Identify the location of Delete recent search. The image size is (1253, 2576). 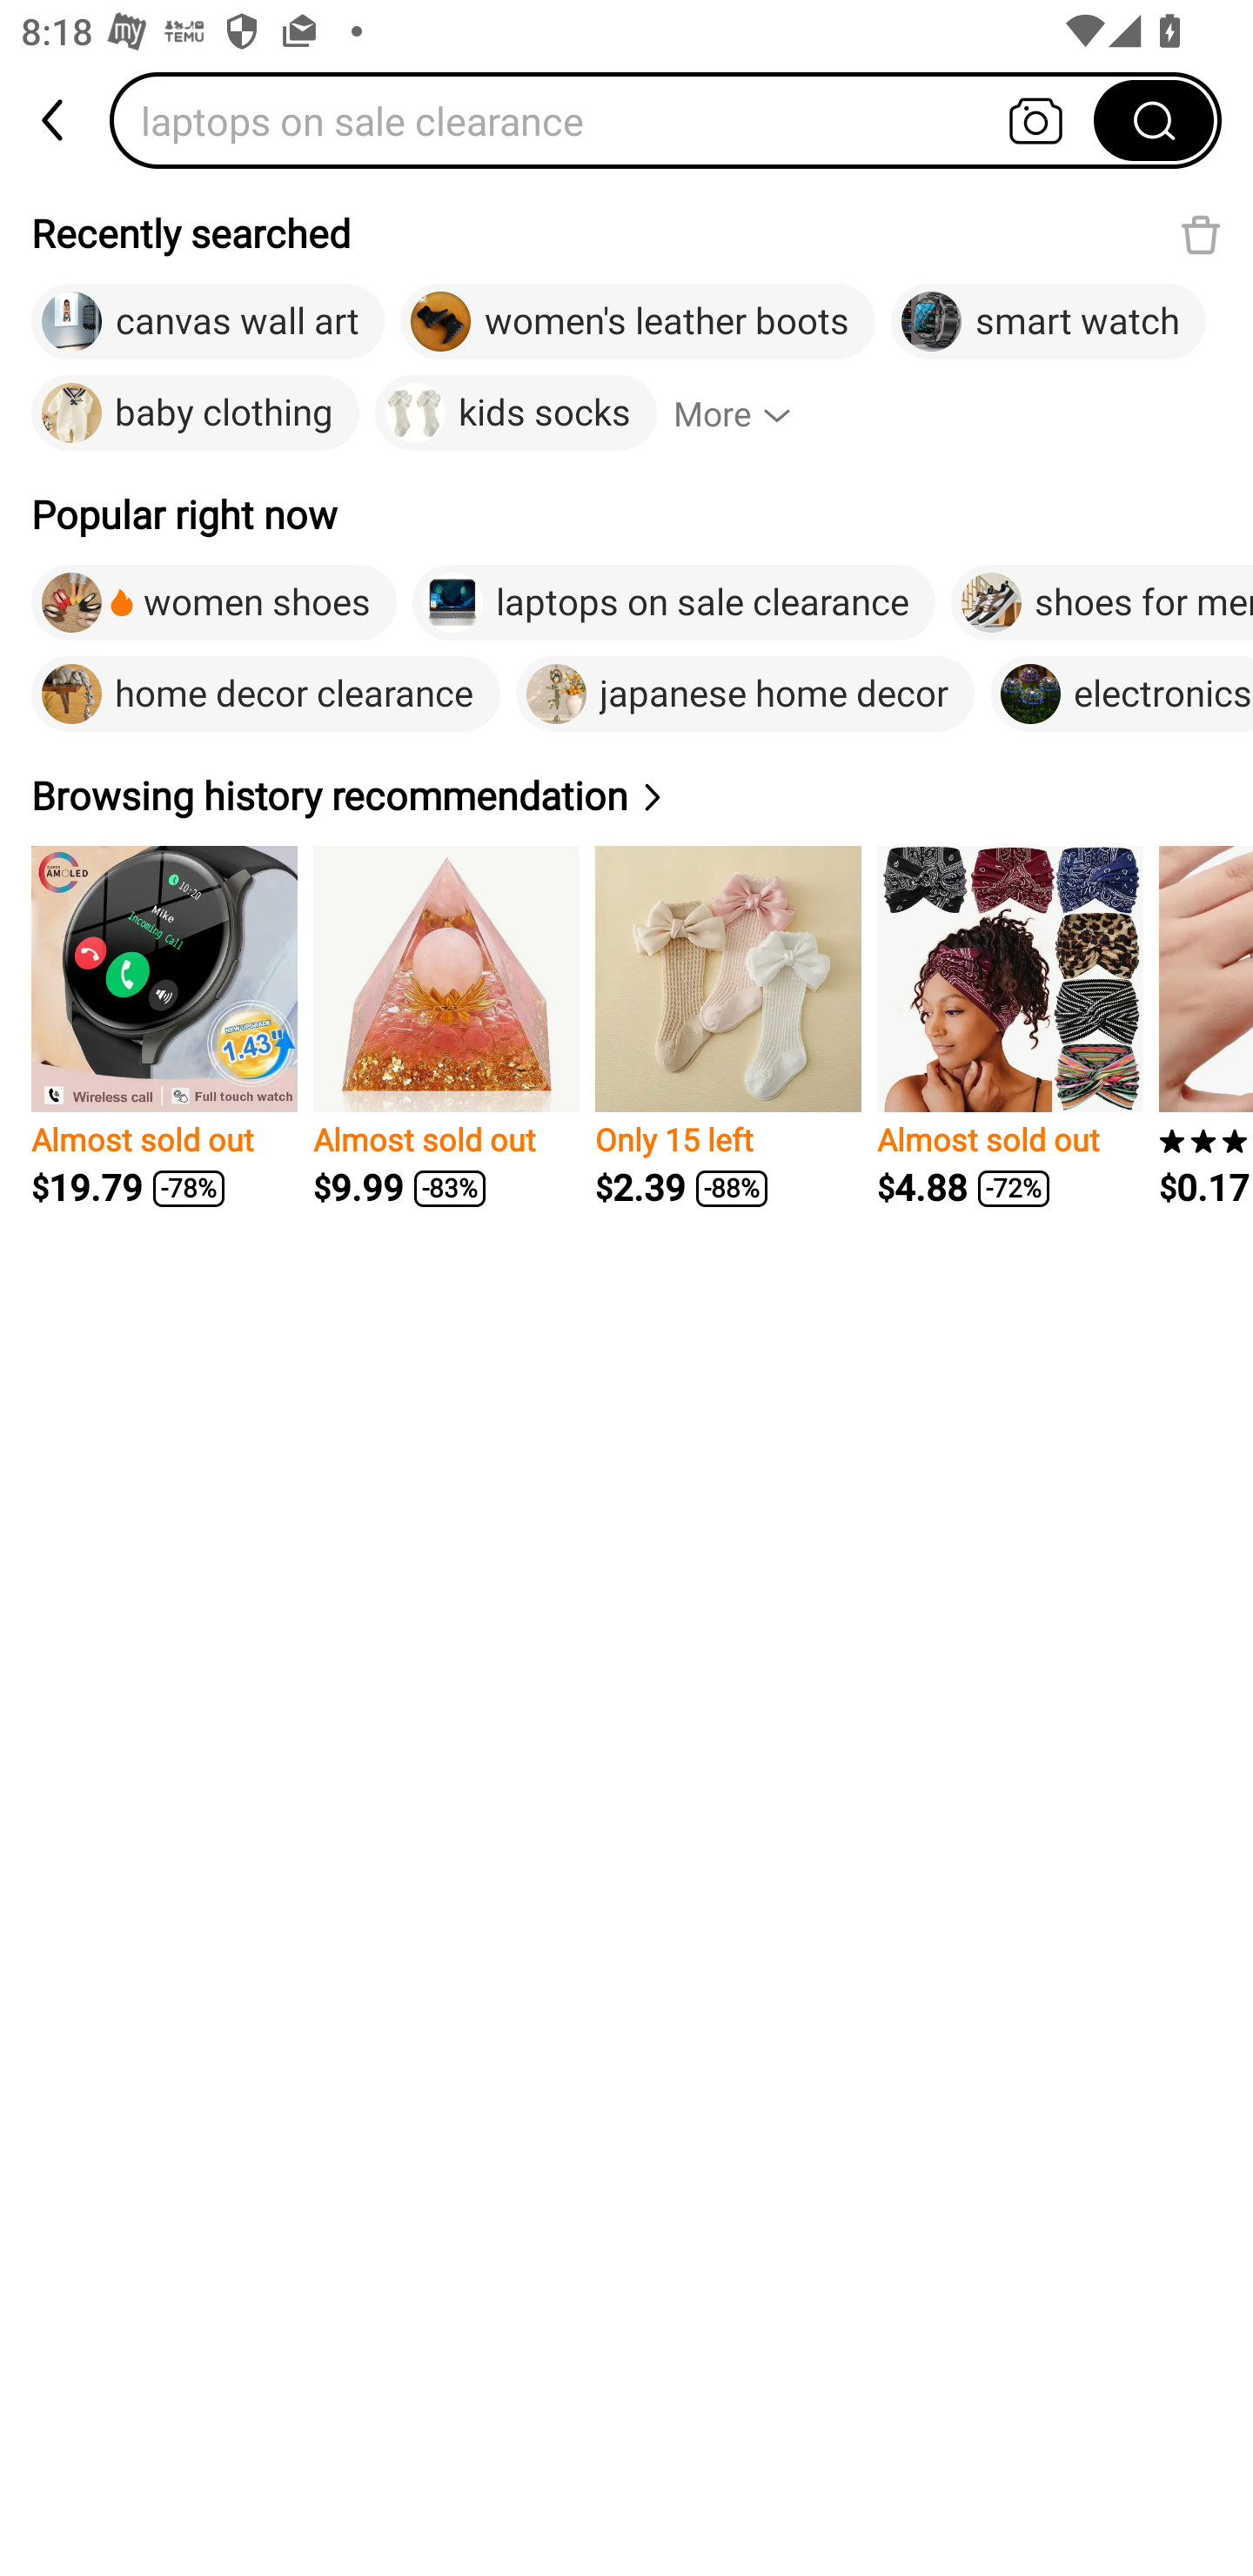
(1201, 234).